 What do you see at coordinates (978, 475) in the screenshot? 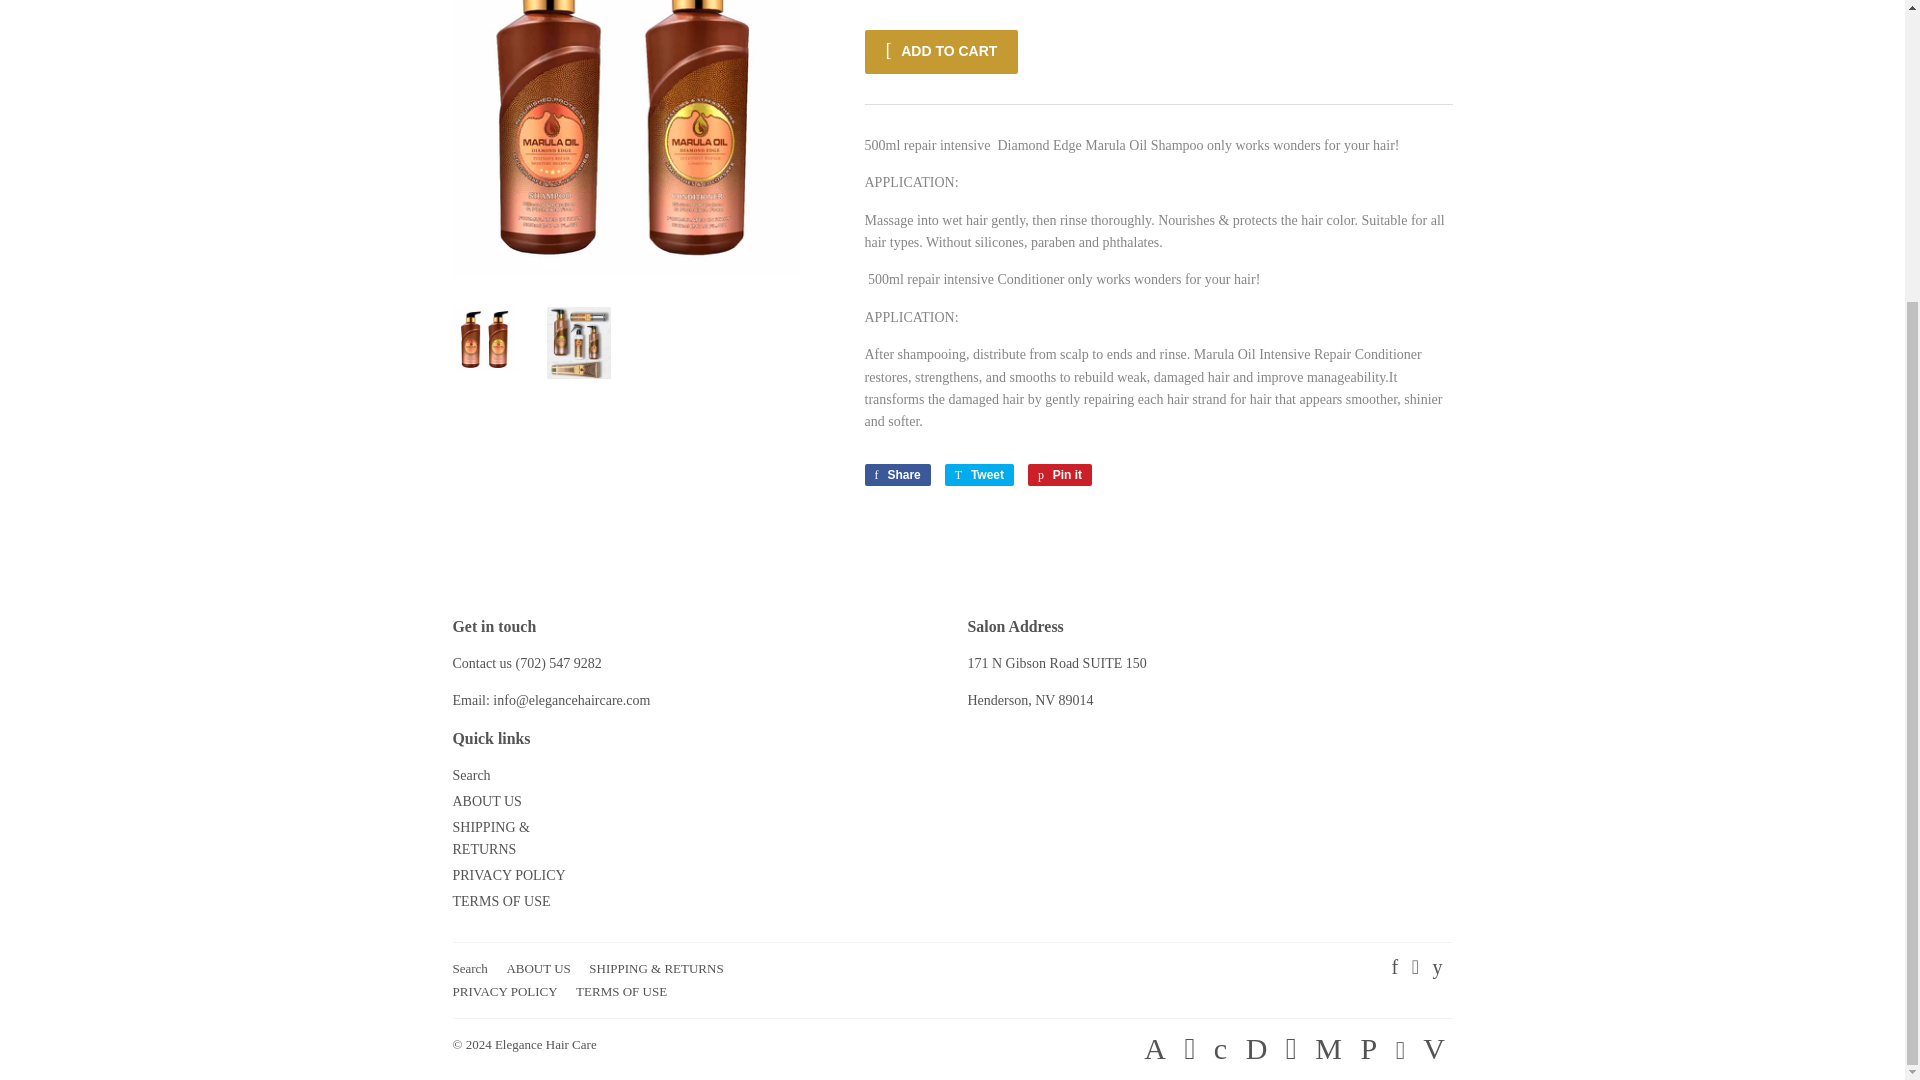
I see `Tweet on Twitter` at bounding box center [978, 475].